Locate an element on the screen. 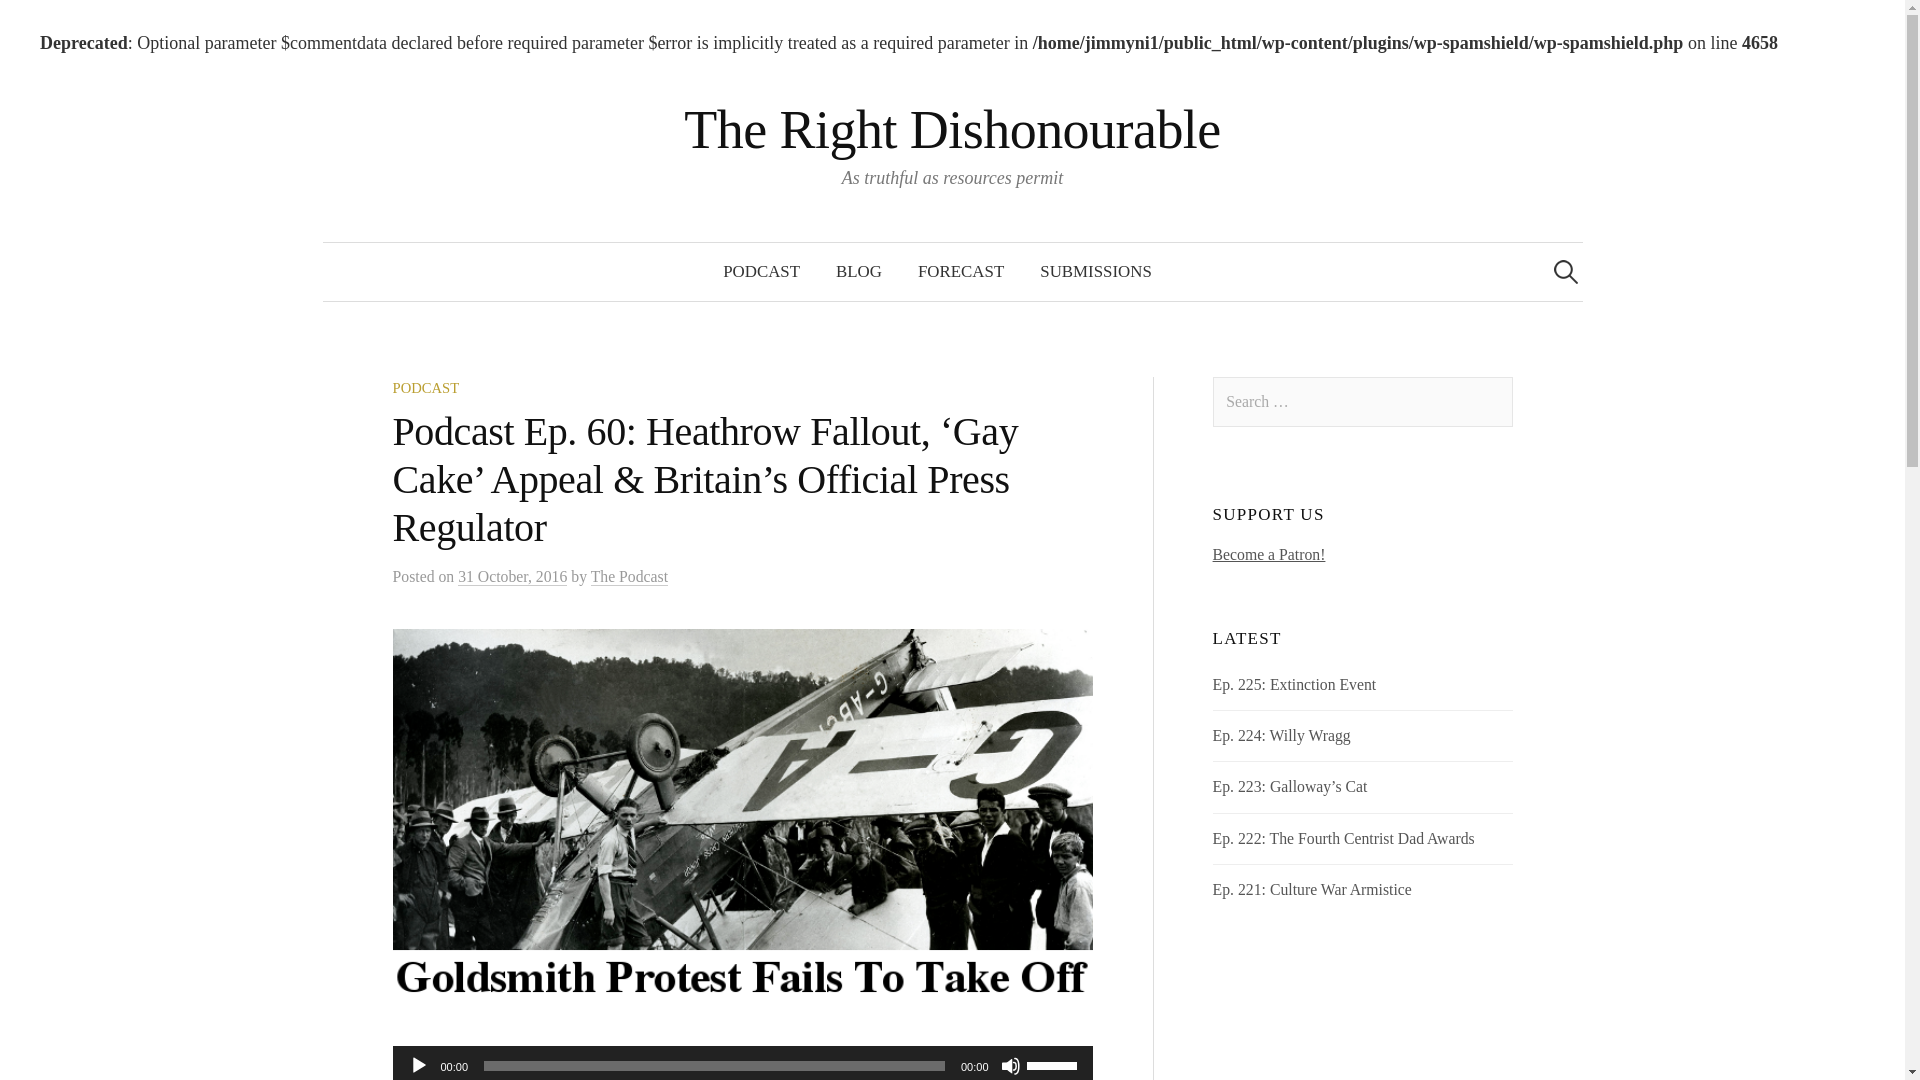 The width and height of the screenshot is (1920, 1080). Ep. 224: Willy Wragg is located at coordinates (1282, 735).